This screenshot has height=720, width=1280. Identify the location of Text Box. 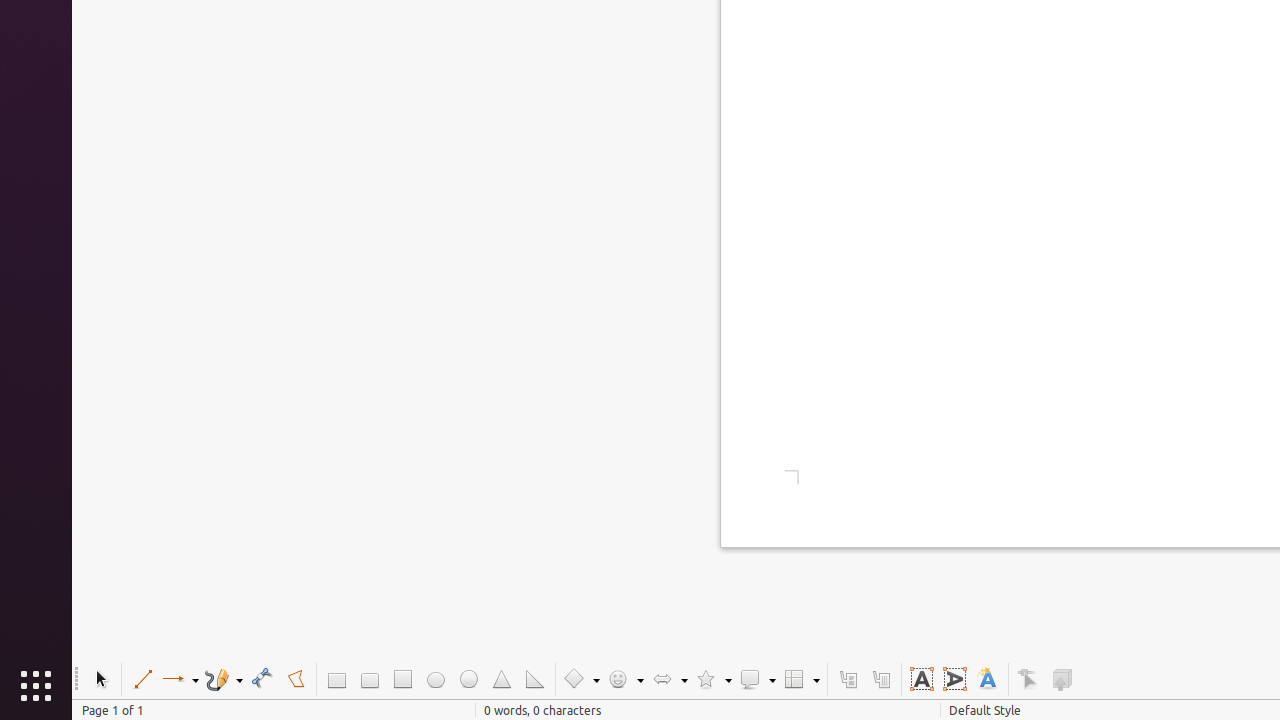
(922, 680).